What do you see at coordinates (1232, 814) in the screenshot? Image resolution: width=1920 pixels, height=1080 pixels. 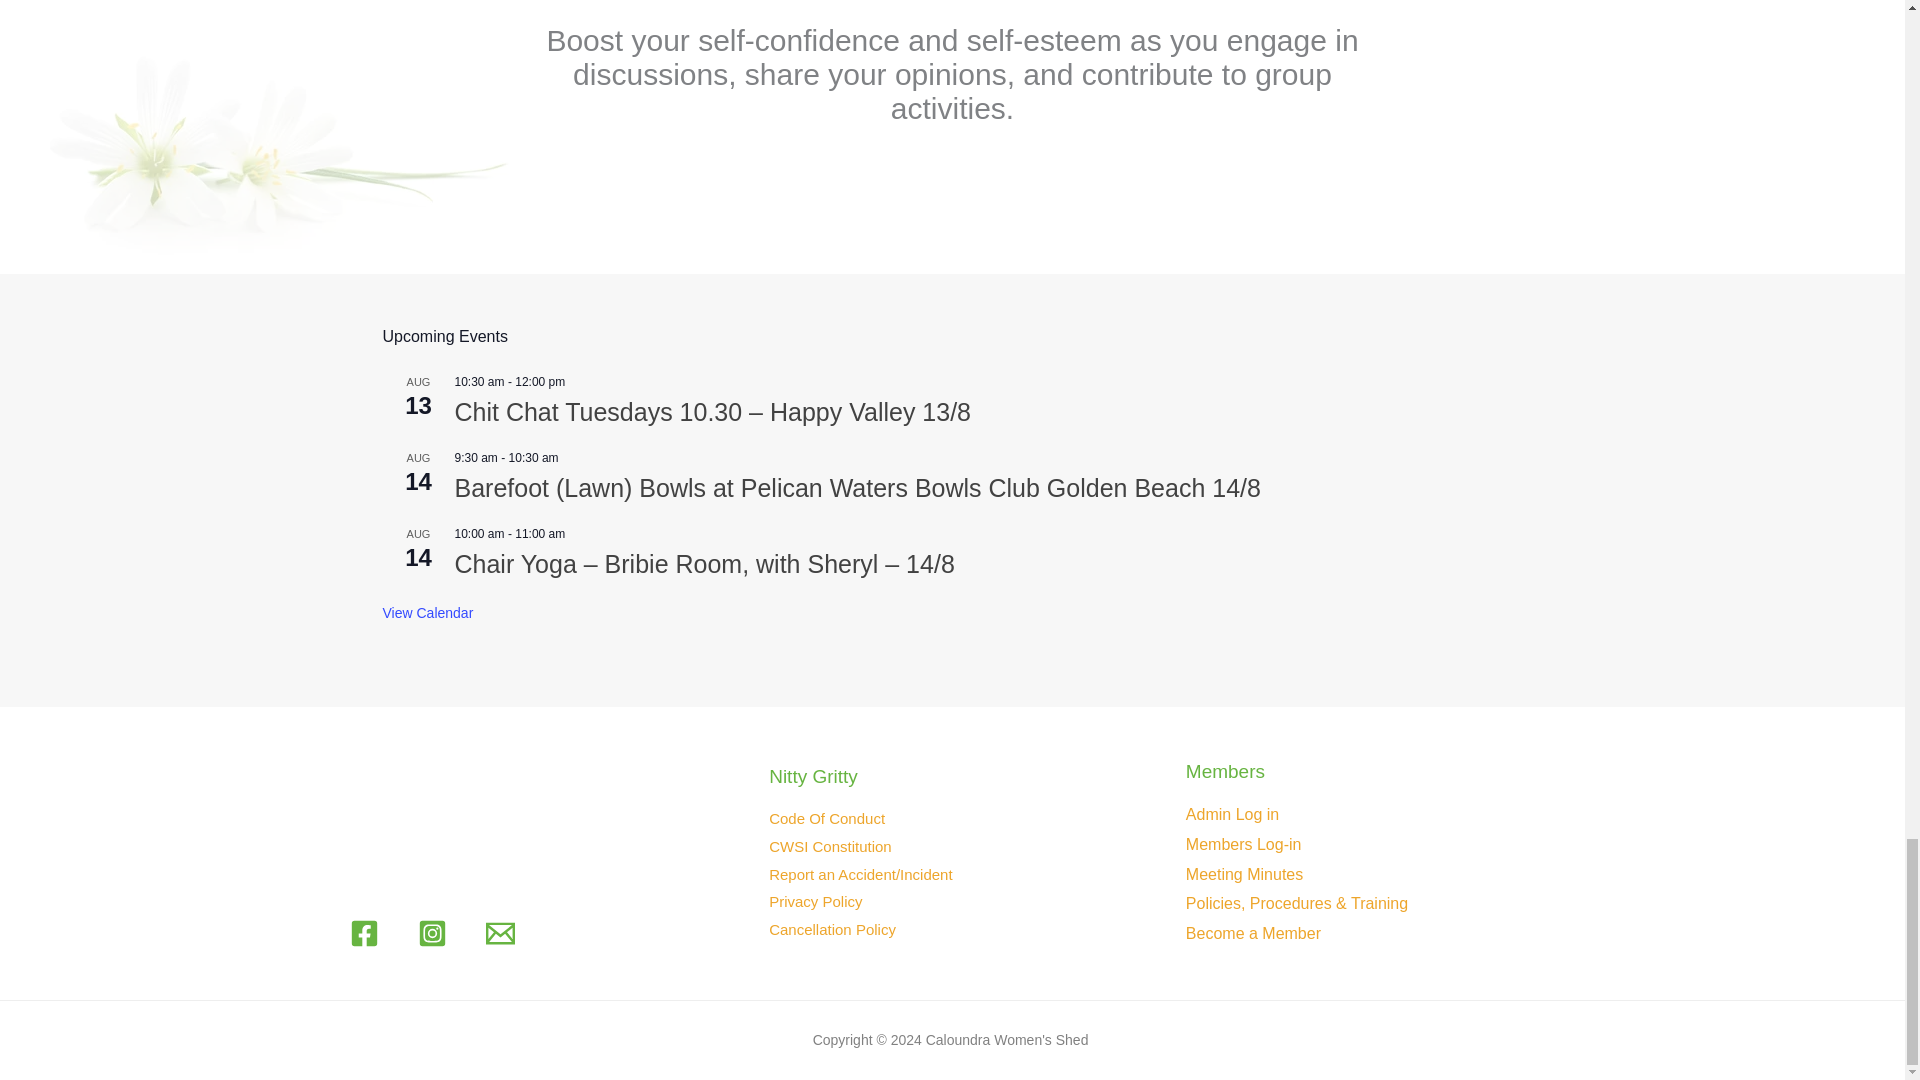 I see `Admin Log in` at bounding box center [1232, 814].